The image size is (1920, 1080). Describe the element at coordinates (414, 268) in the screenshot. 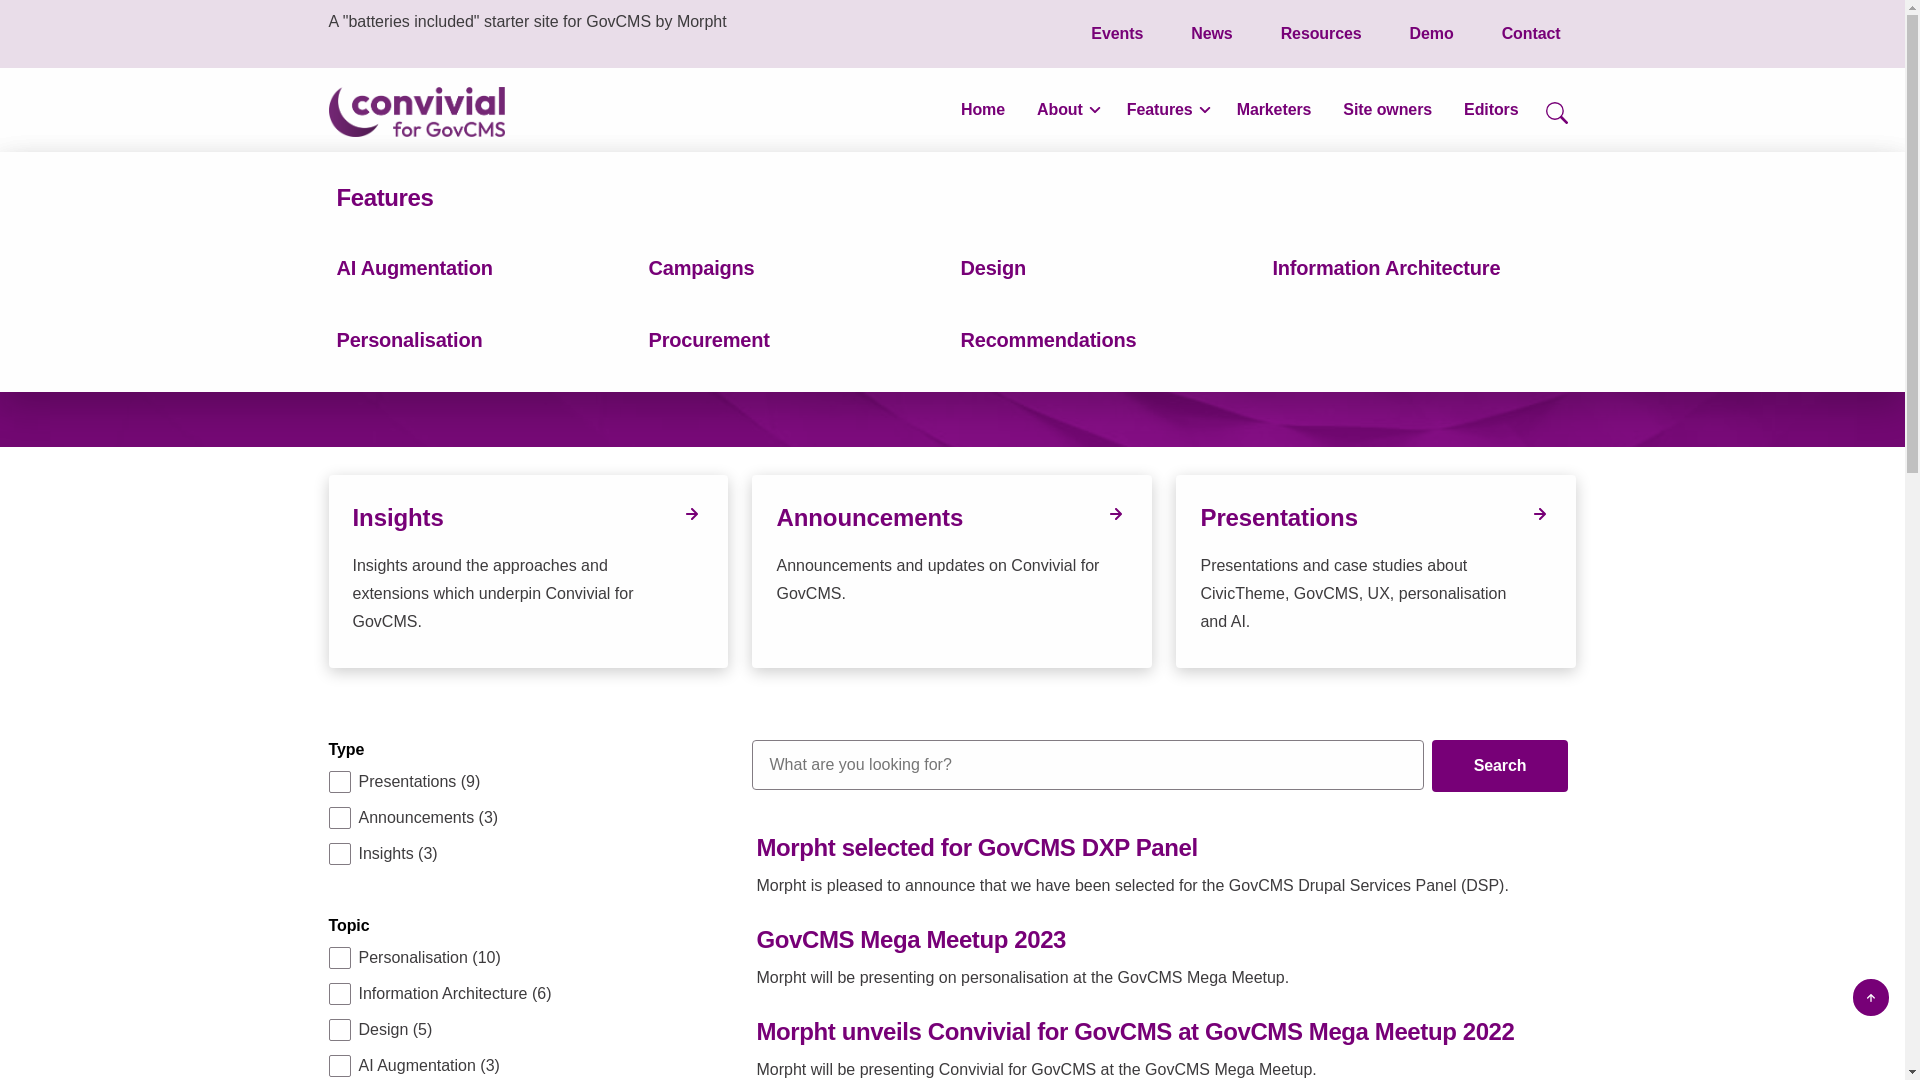

I see `AI Augmentation` at that location.